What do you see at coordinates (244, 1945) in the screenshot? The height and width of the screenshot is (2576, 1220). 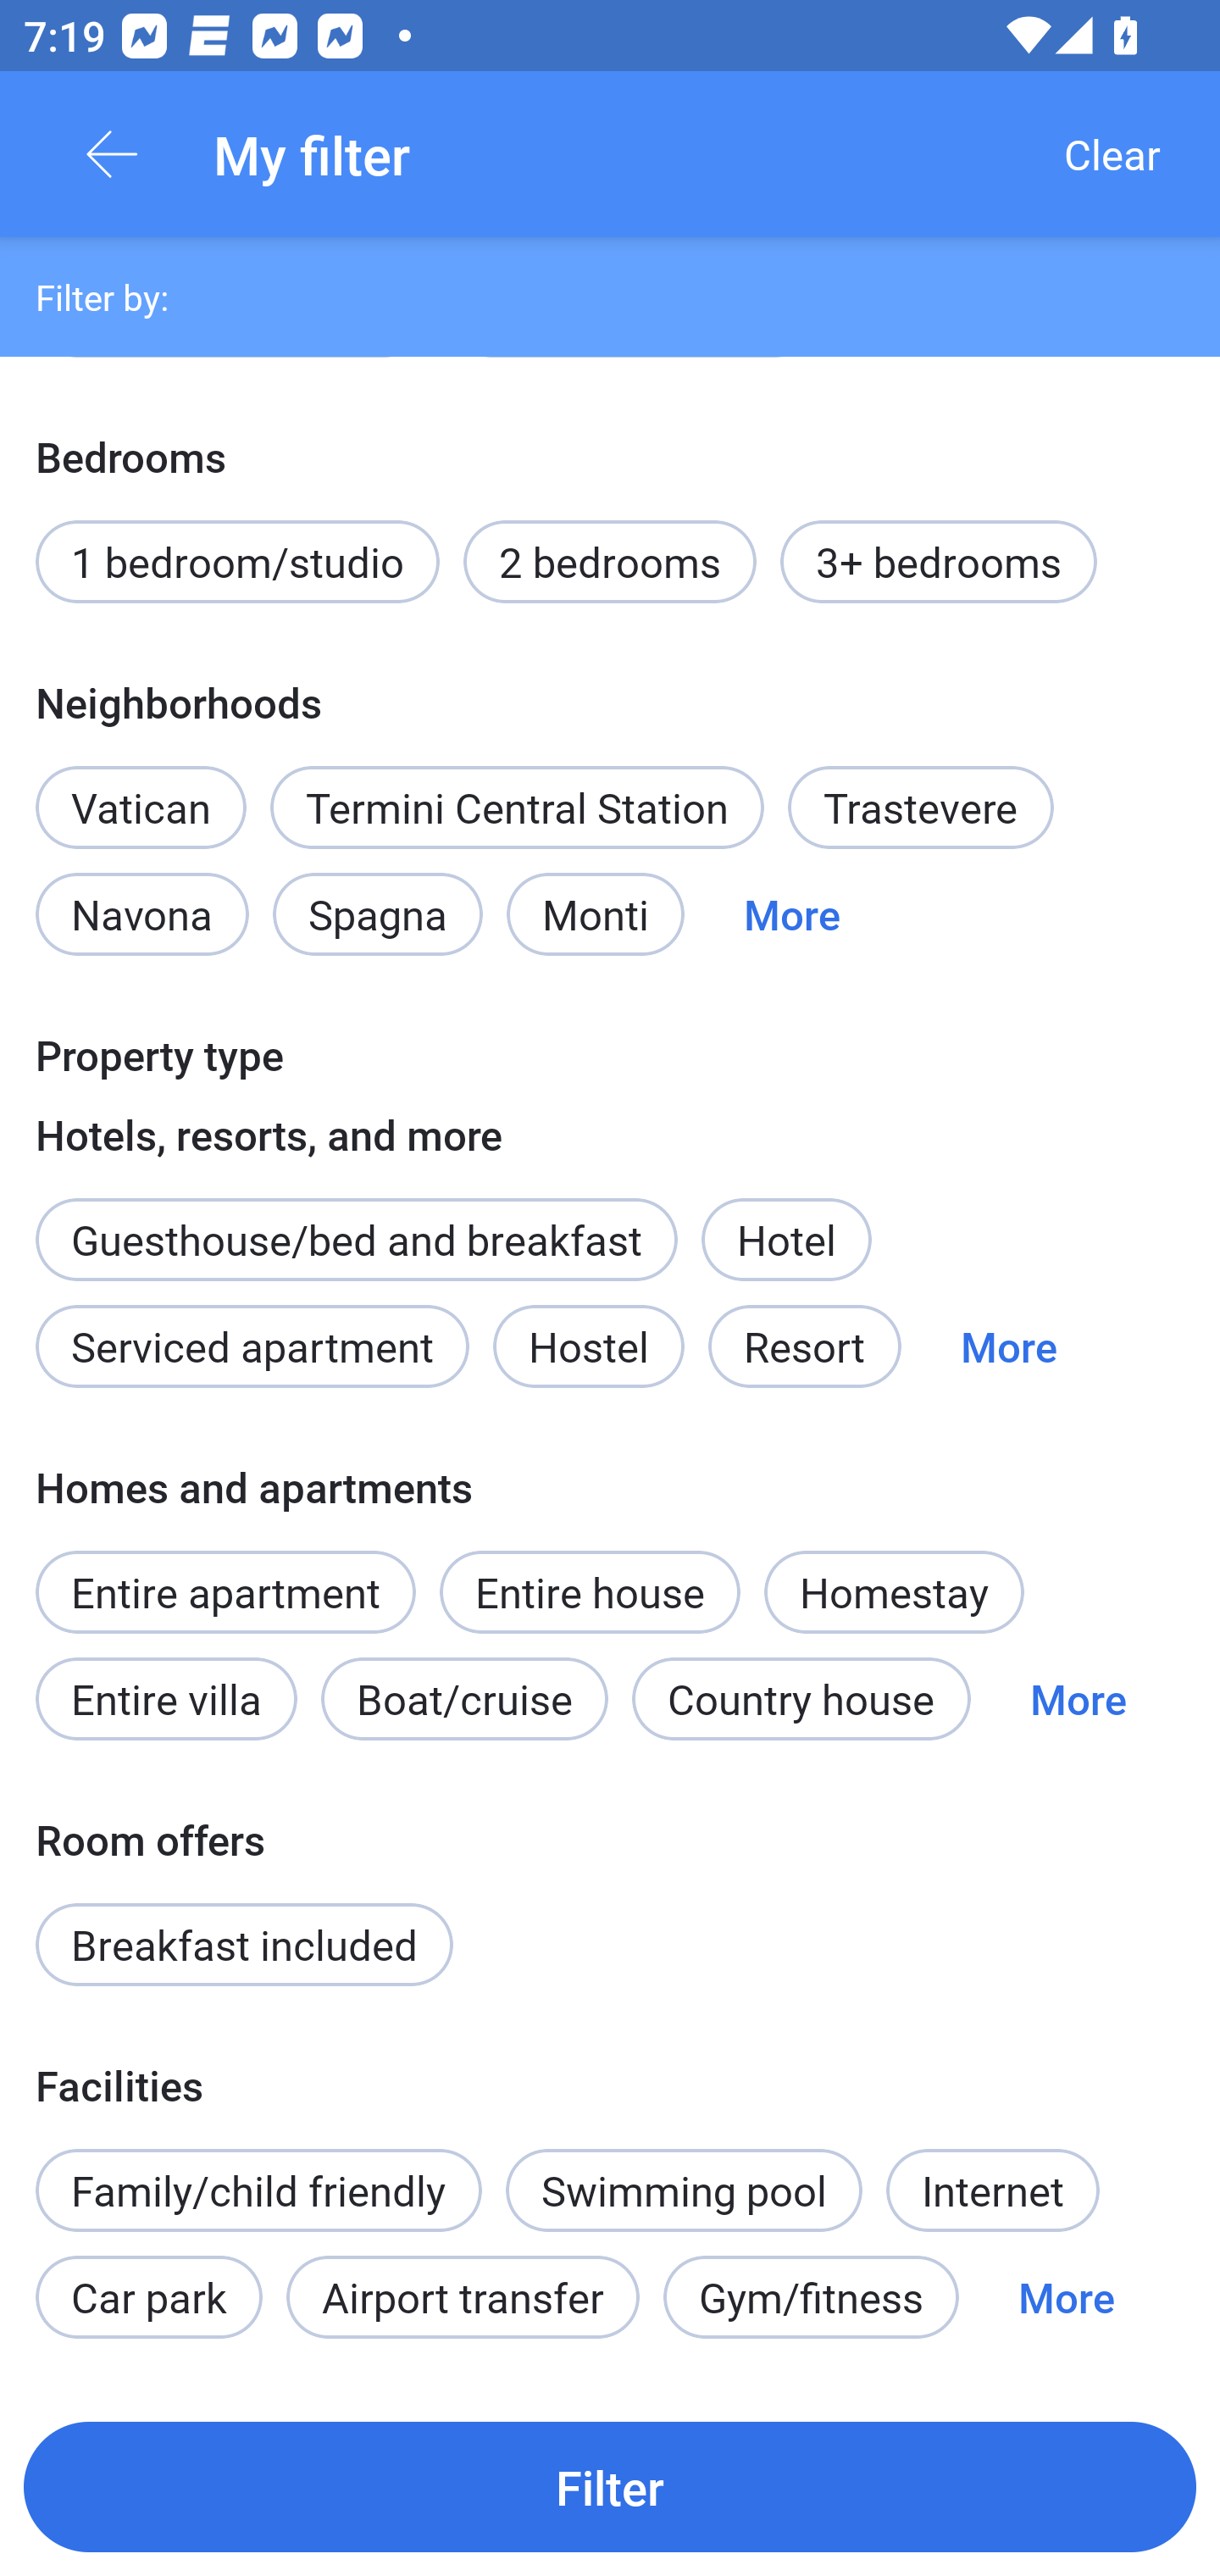 I see `Breakfast included` at bounding box center [244, 1945].